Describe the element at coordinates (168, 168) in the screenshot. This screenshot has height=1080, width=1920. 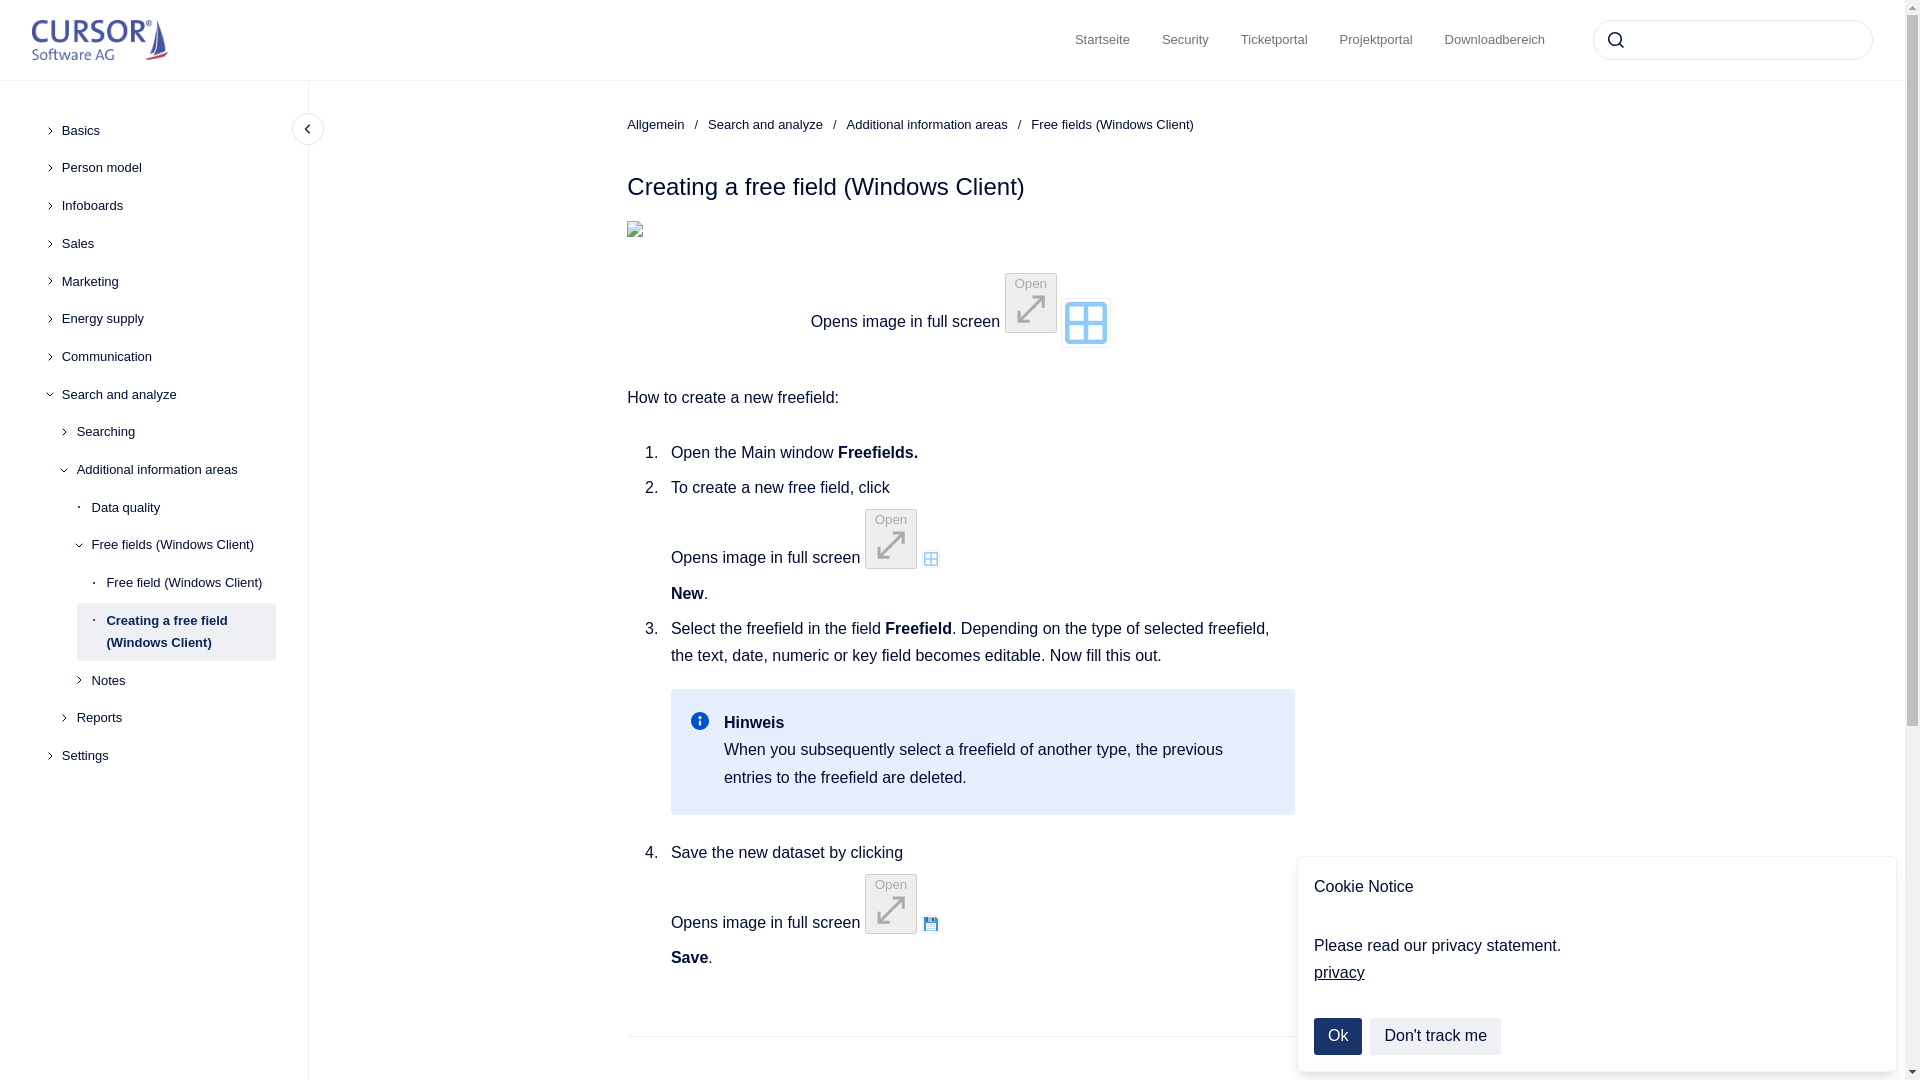
I see `Person model` at that location.